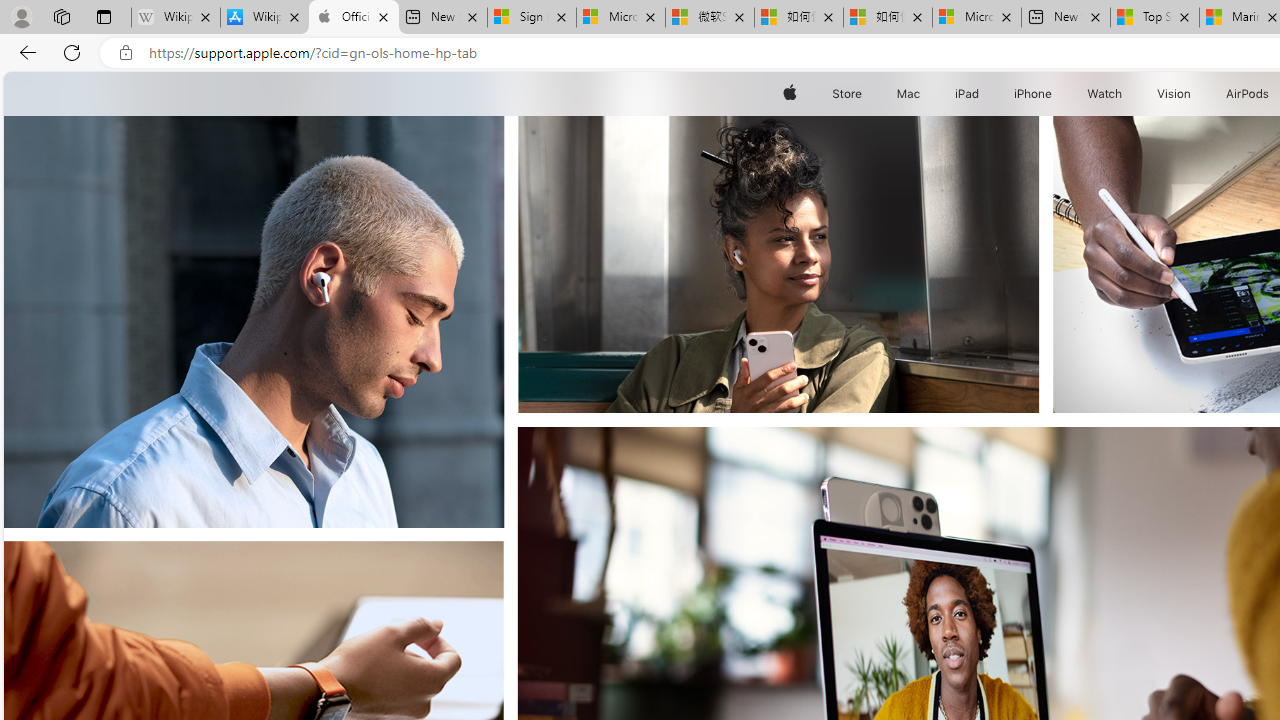  What do you see at coordinates (982, 94) in the screenshot?
I see `iPad menu` at bounding box center [982, 94].